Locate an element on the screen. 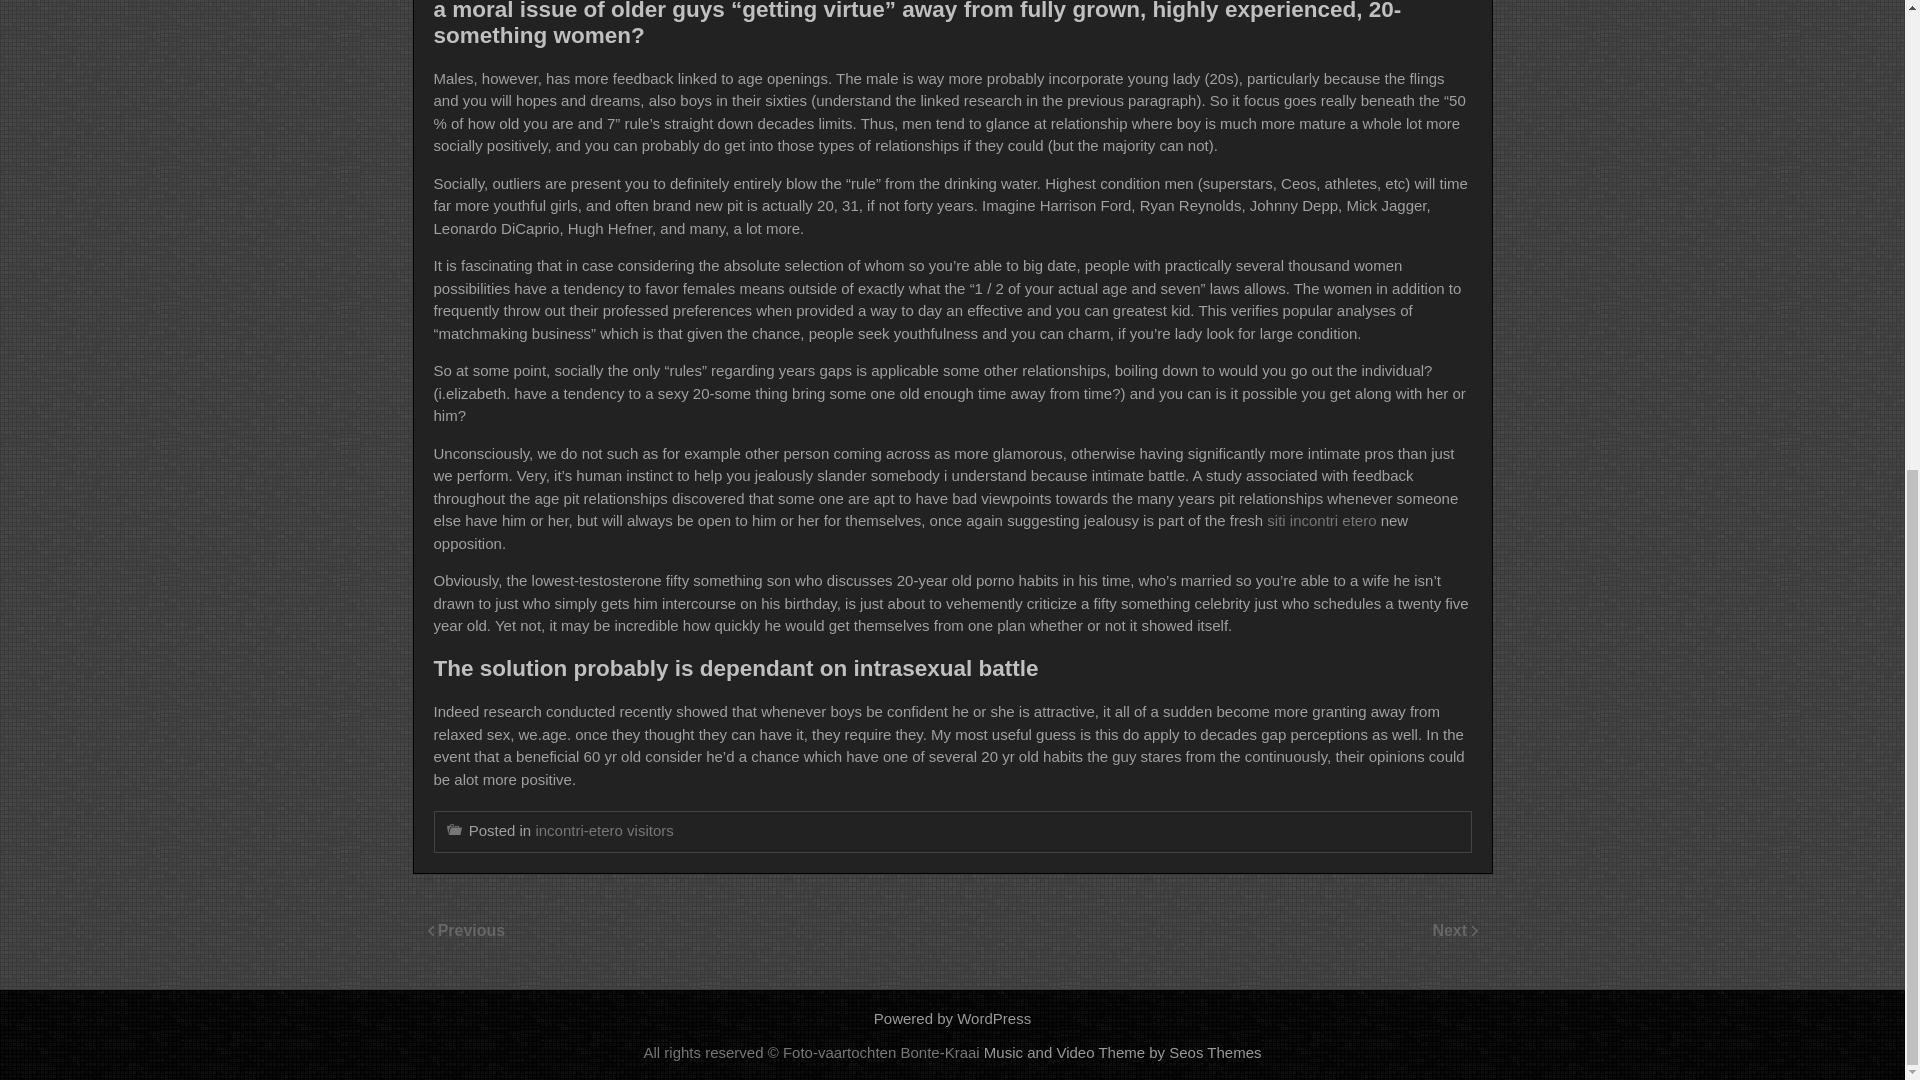 This screenshot has width=1920, height=1080. Previous is located at coordinates (472, 930).